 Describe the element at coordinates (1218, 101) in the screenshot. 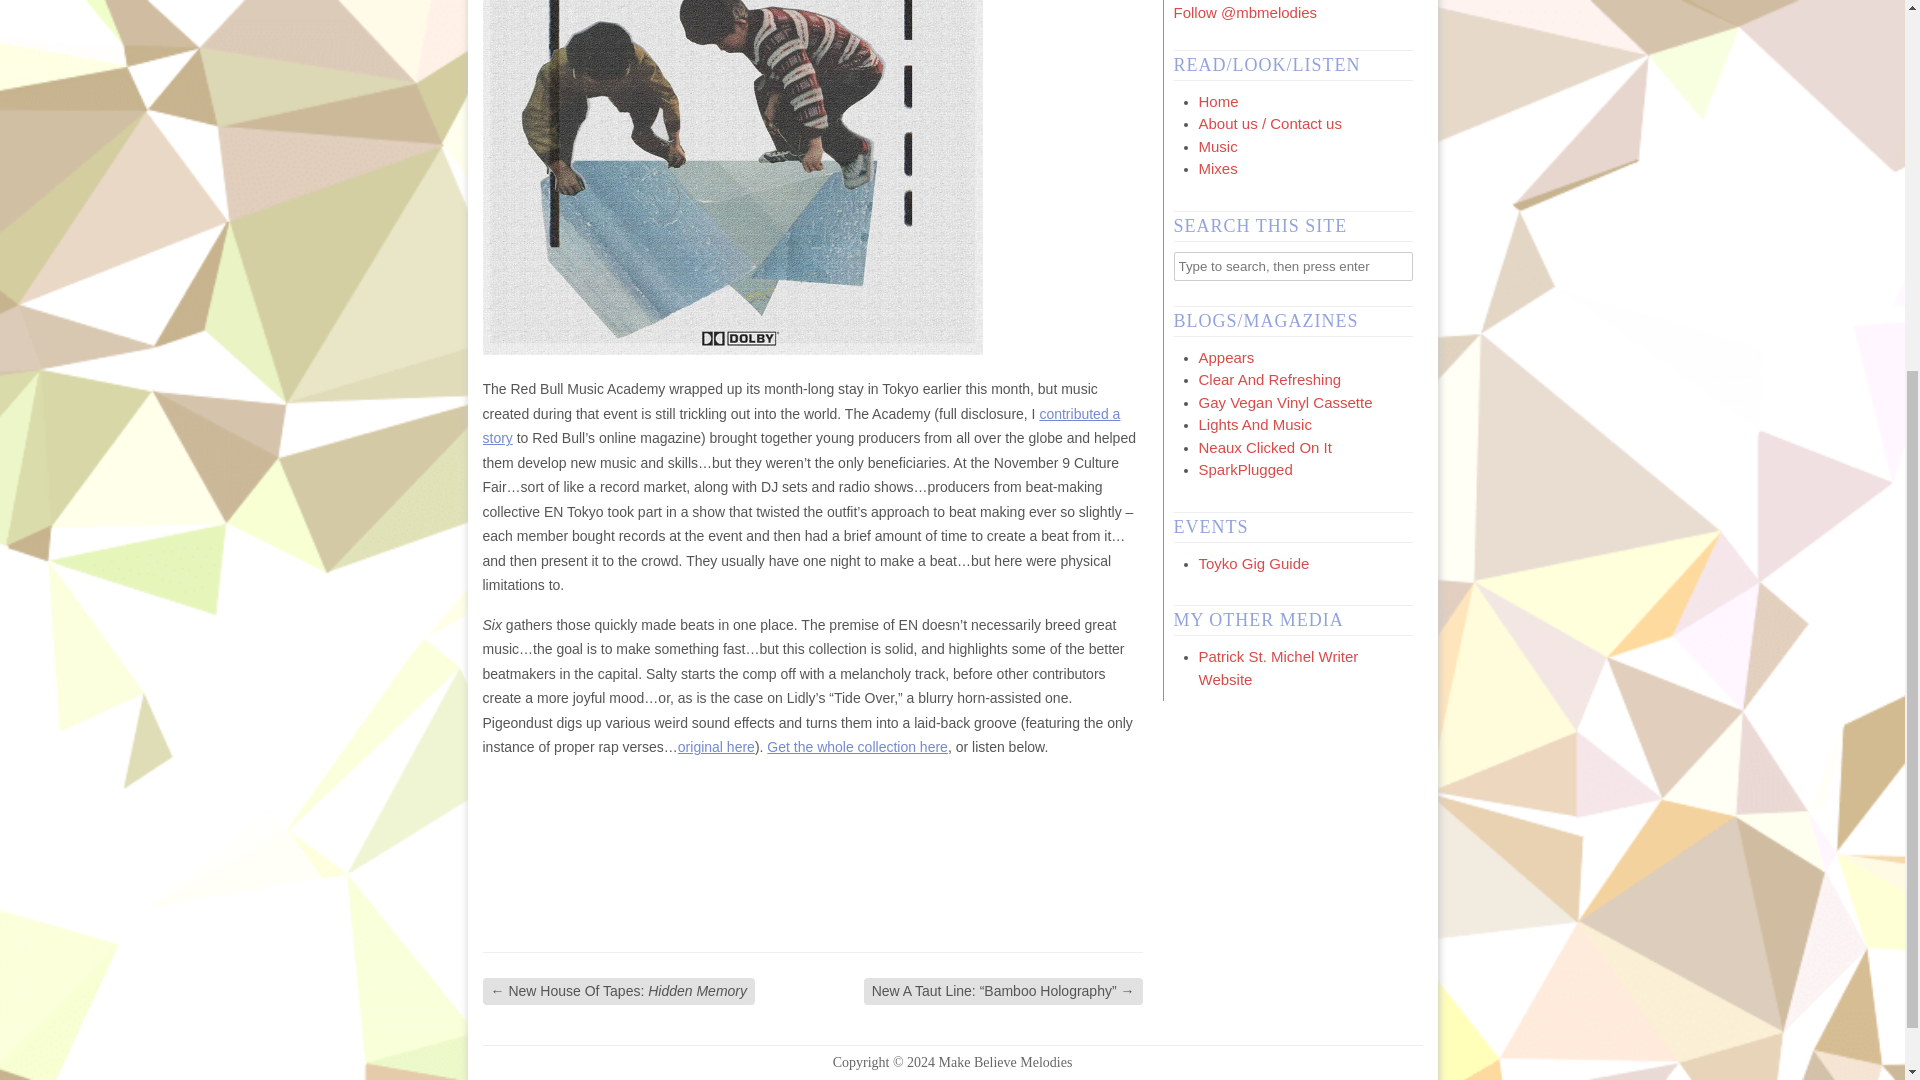

I see `Home` at that location.